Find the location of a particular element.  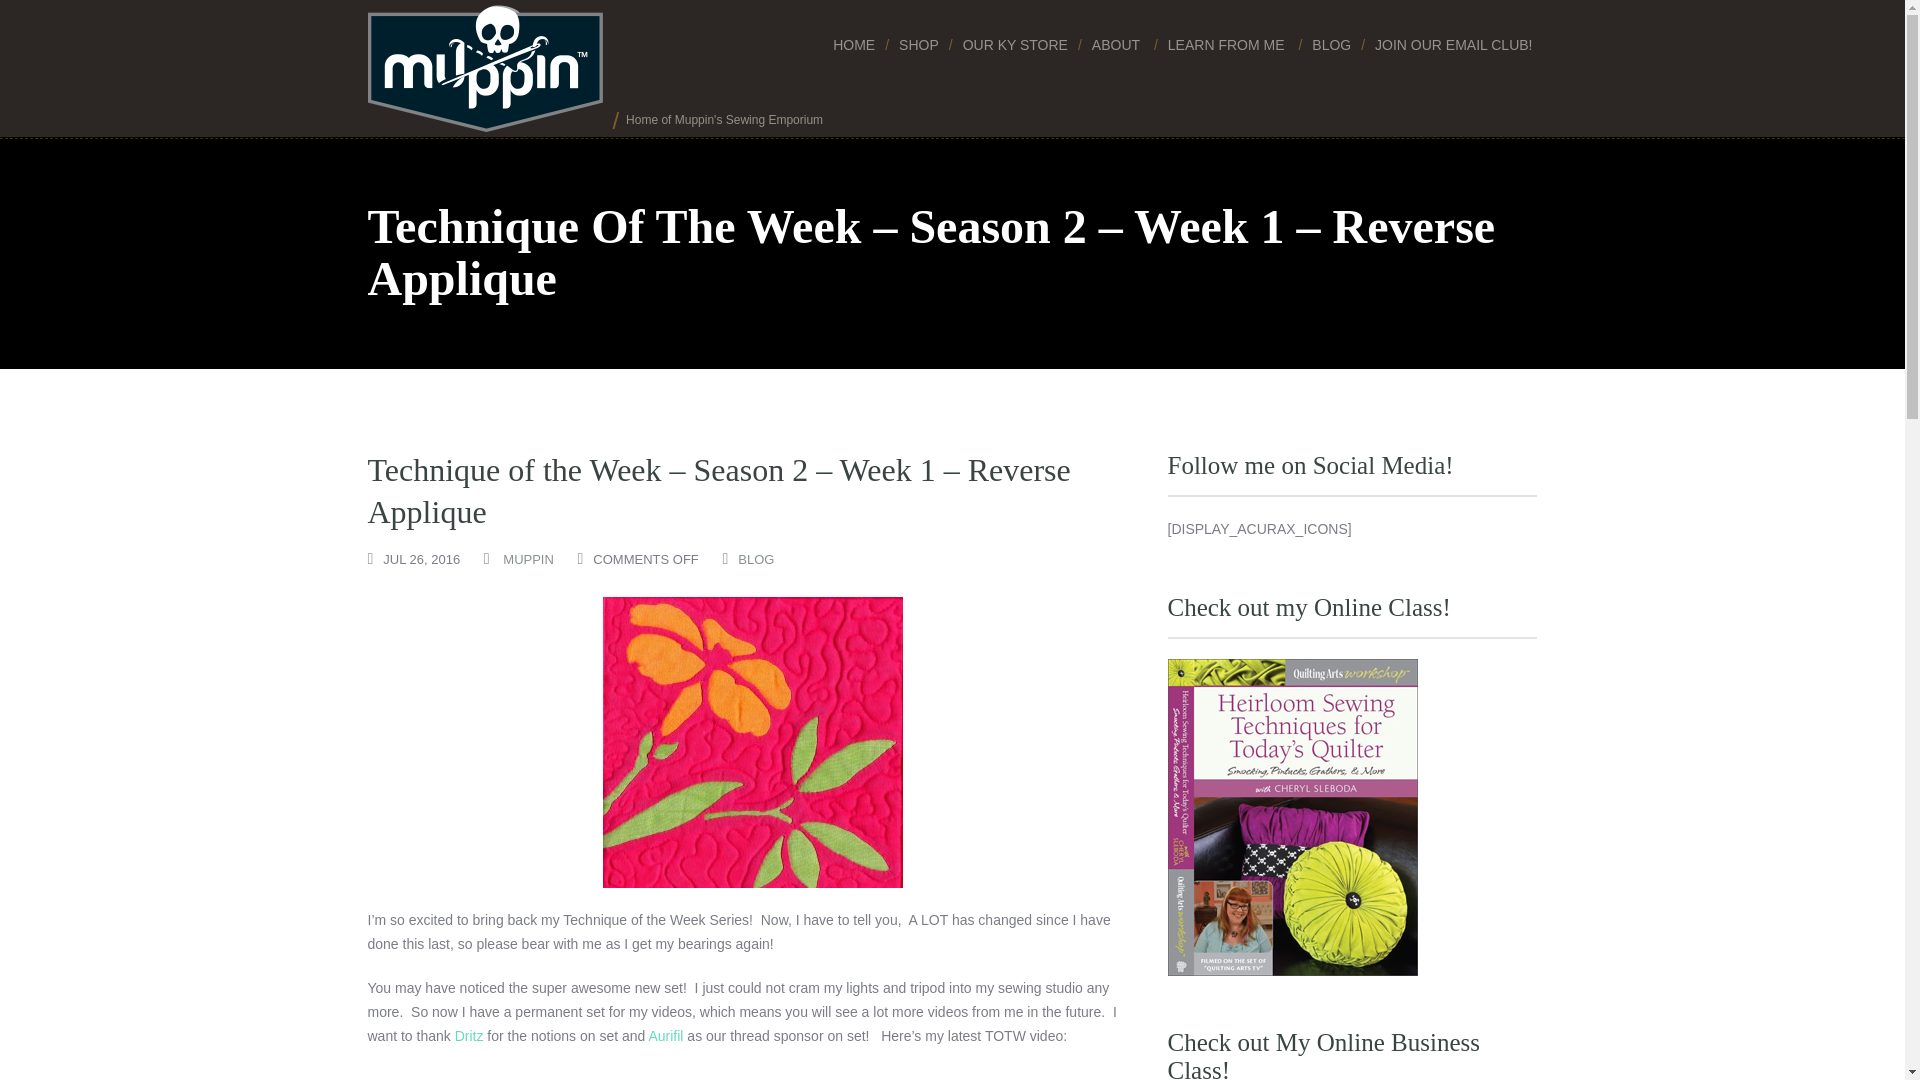

Dritz is located at coordinates (469, 1036).